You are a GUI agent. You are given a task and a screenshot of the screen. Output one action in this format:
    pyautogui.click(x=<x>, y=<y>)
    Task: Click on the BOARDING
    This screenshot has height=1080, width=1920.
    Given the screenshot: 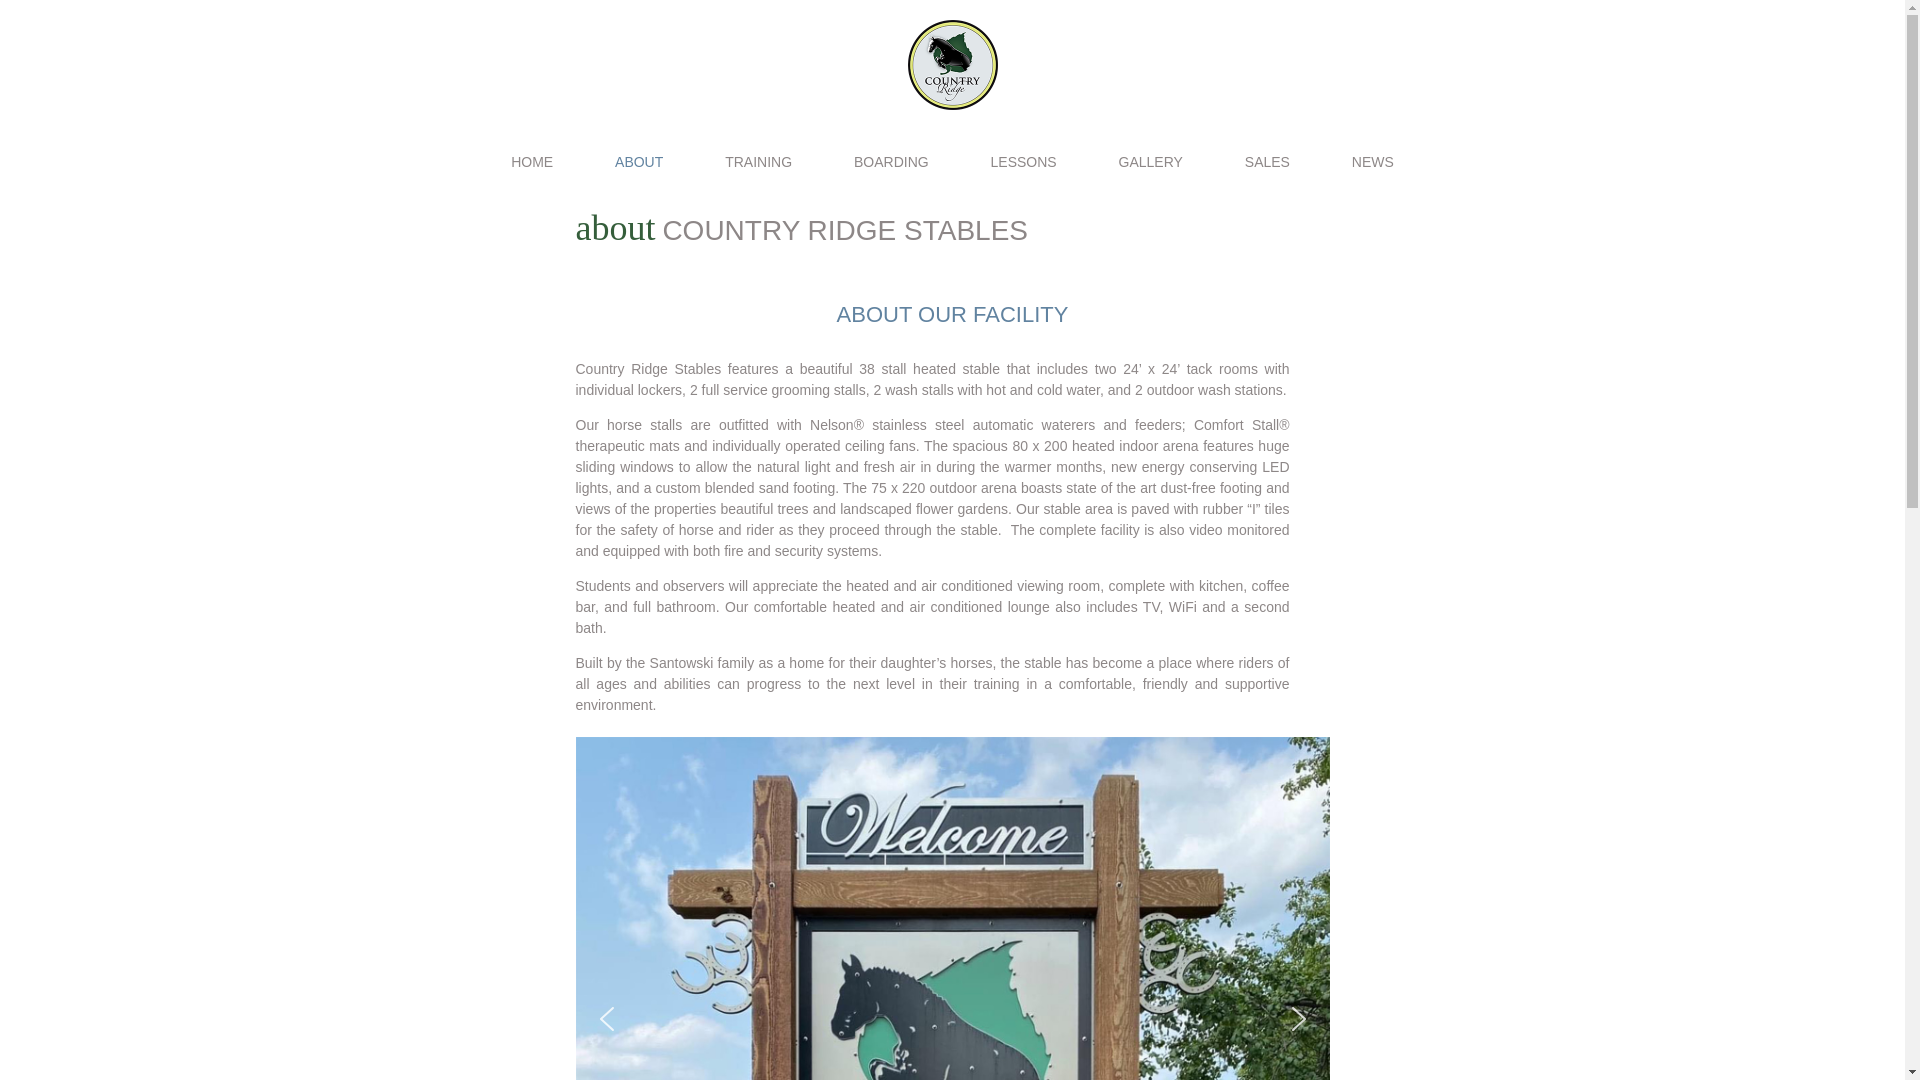 What is the action you would take?
    pyautogui.click(x=892, y=170)
    